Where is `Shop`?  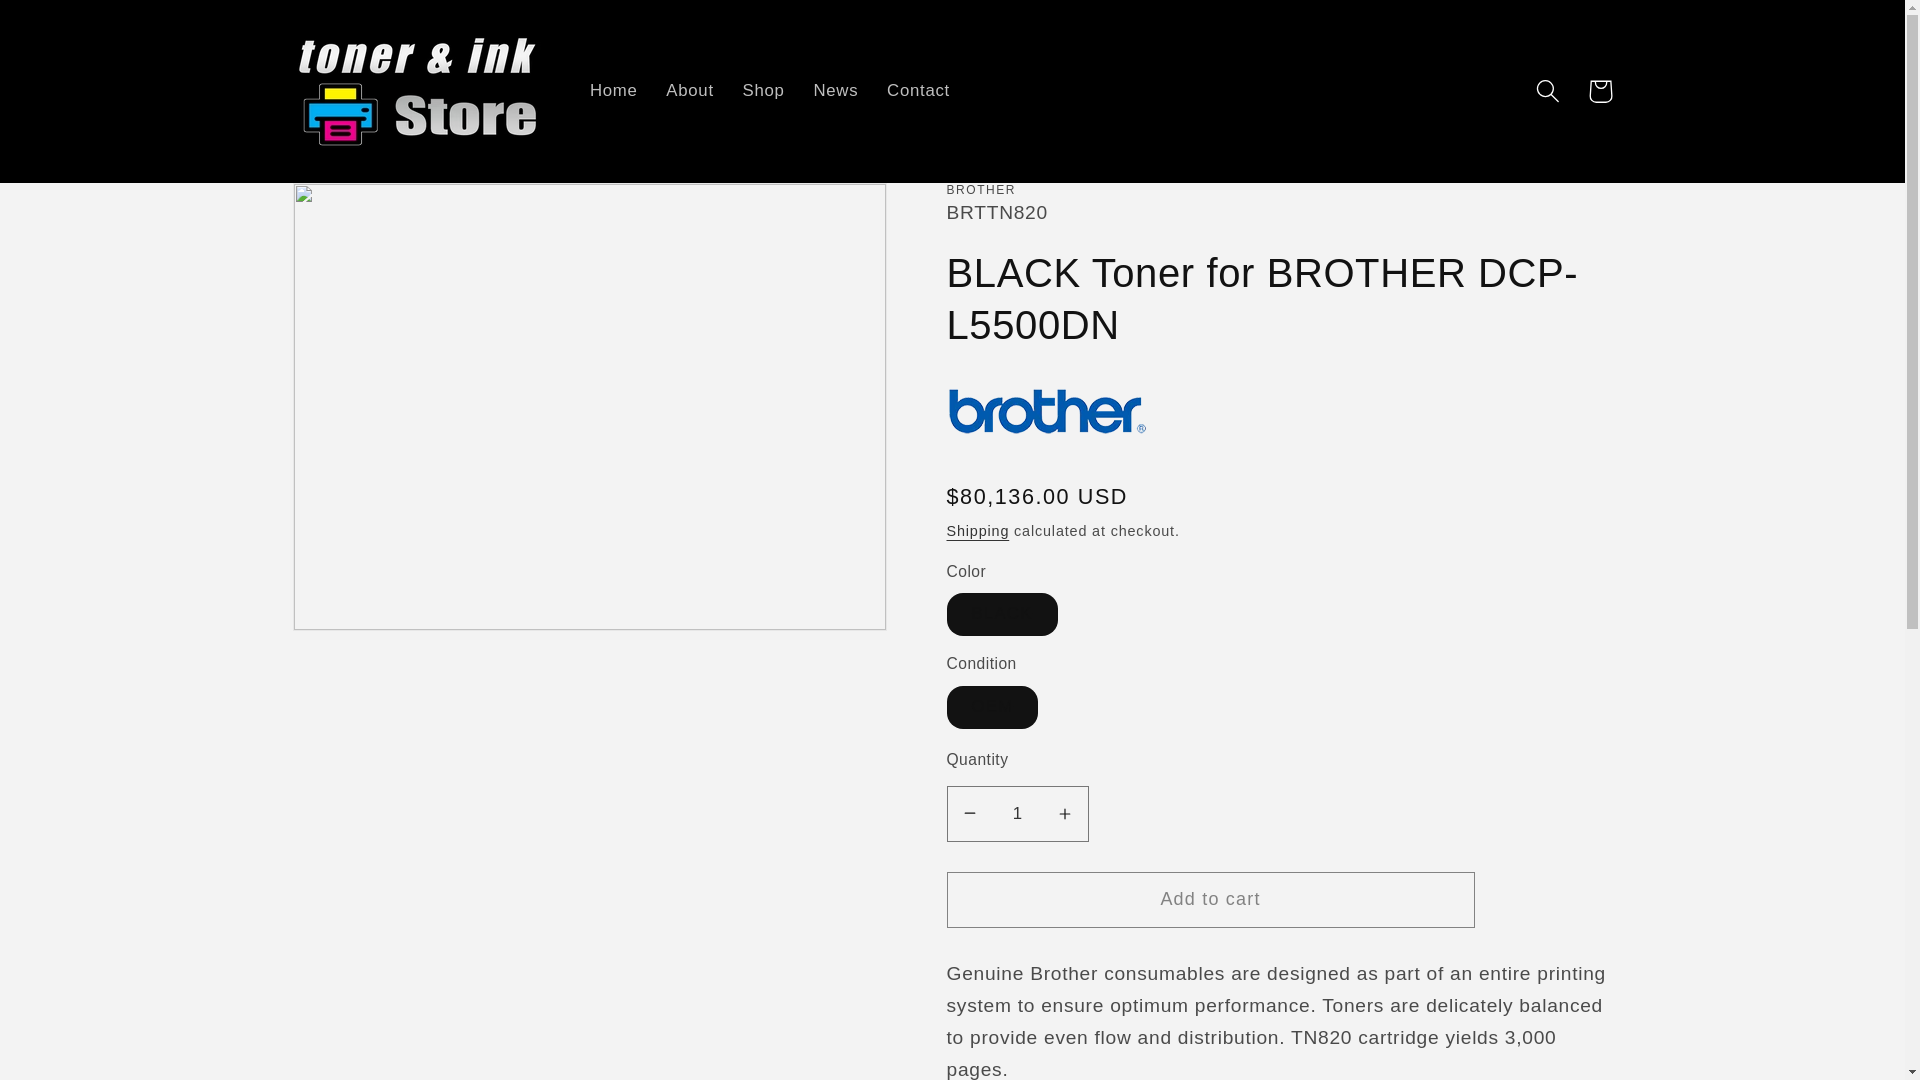 Shop is located at coordinates (762, 91).